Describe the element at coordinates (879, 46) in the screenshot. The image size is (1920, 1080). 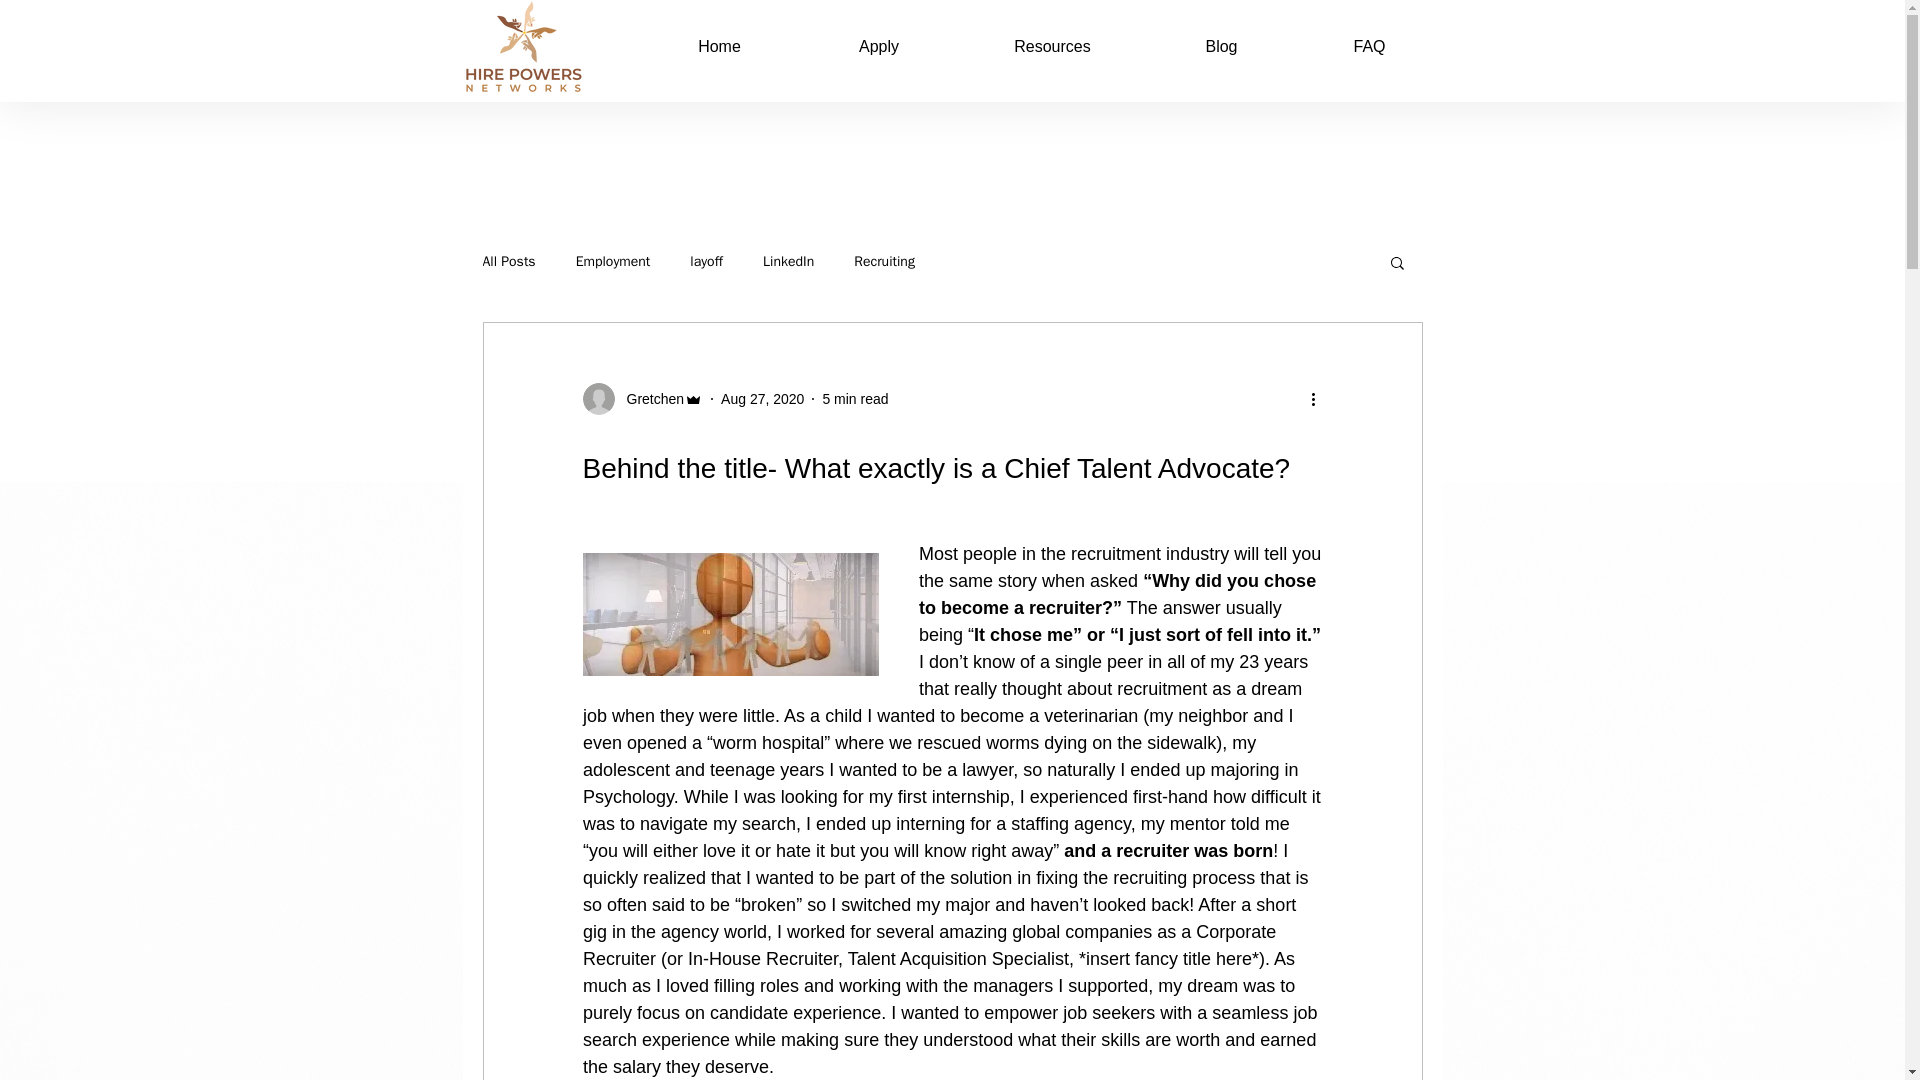
I see `Apply` at that location.